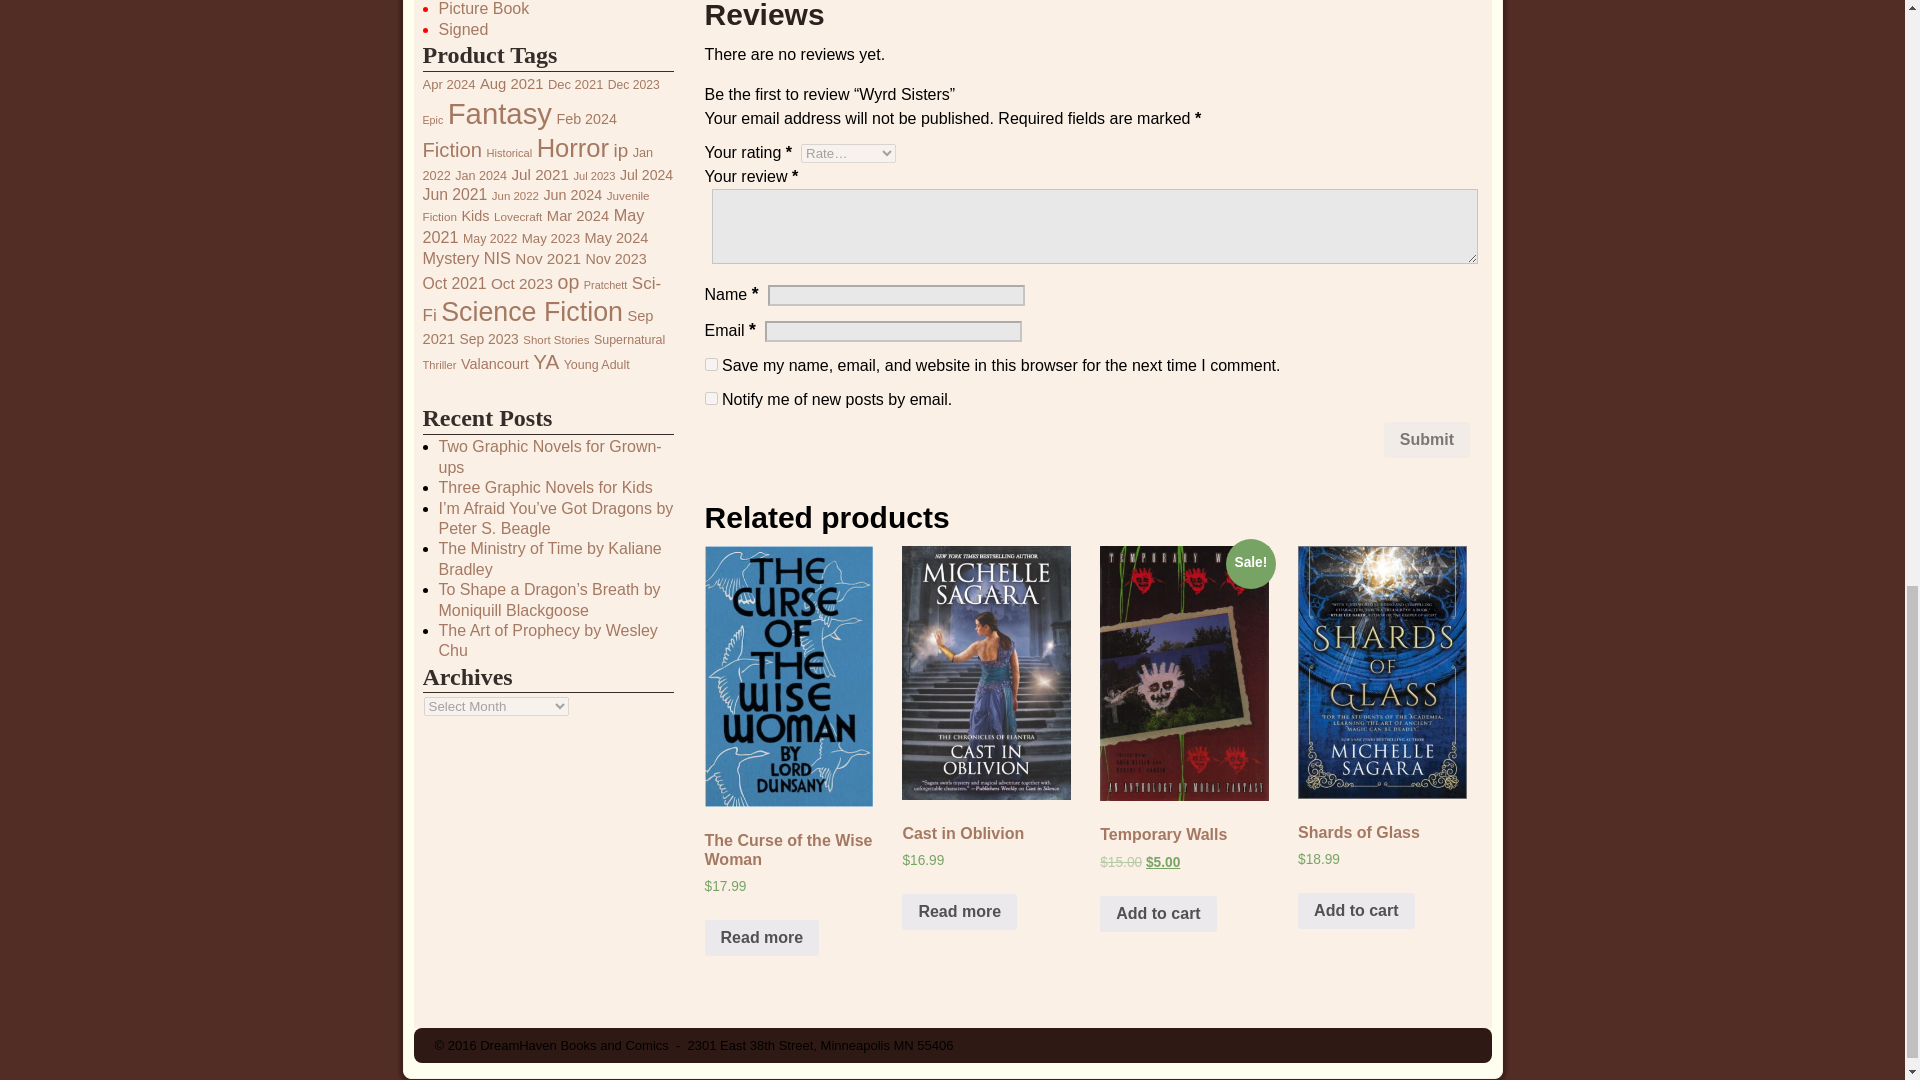 The height and width of the screenshot is (1080, 1920). What do you see at coordinates (1427, 440) in the screenshot?
I see `Submit` at bounding box center [1427, 440].